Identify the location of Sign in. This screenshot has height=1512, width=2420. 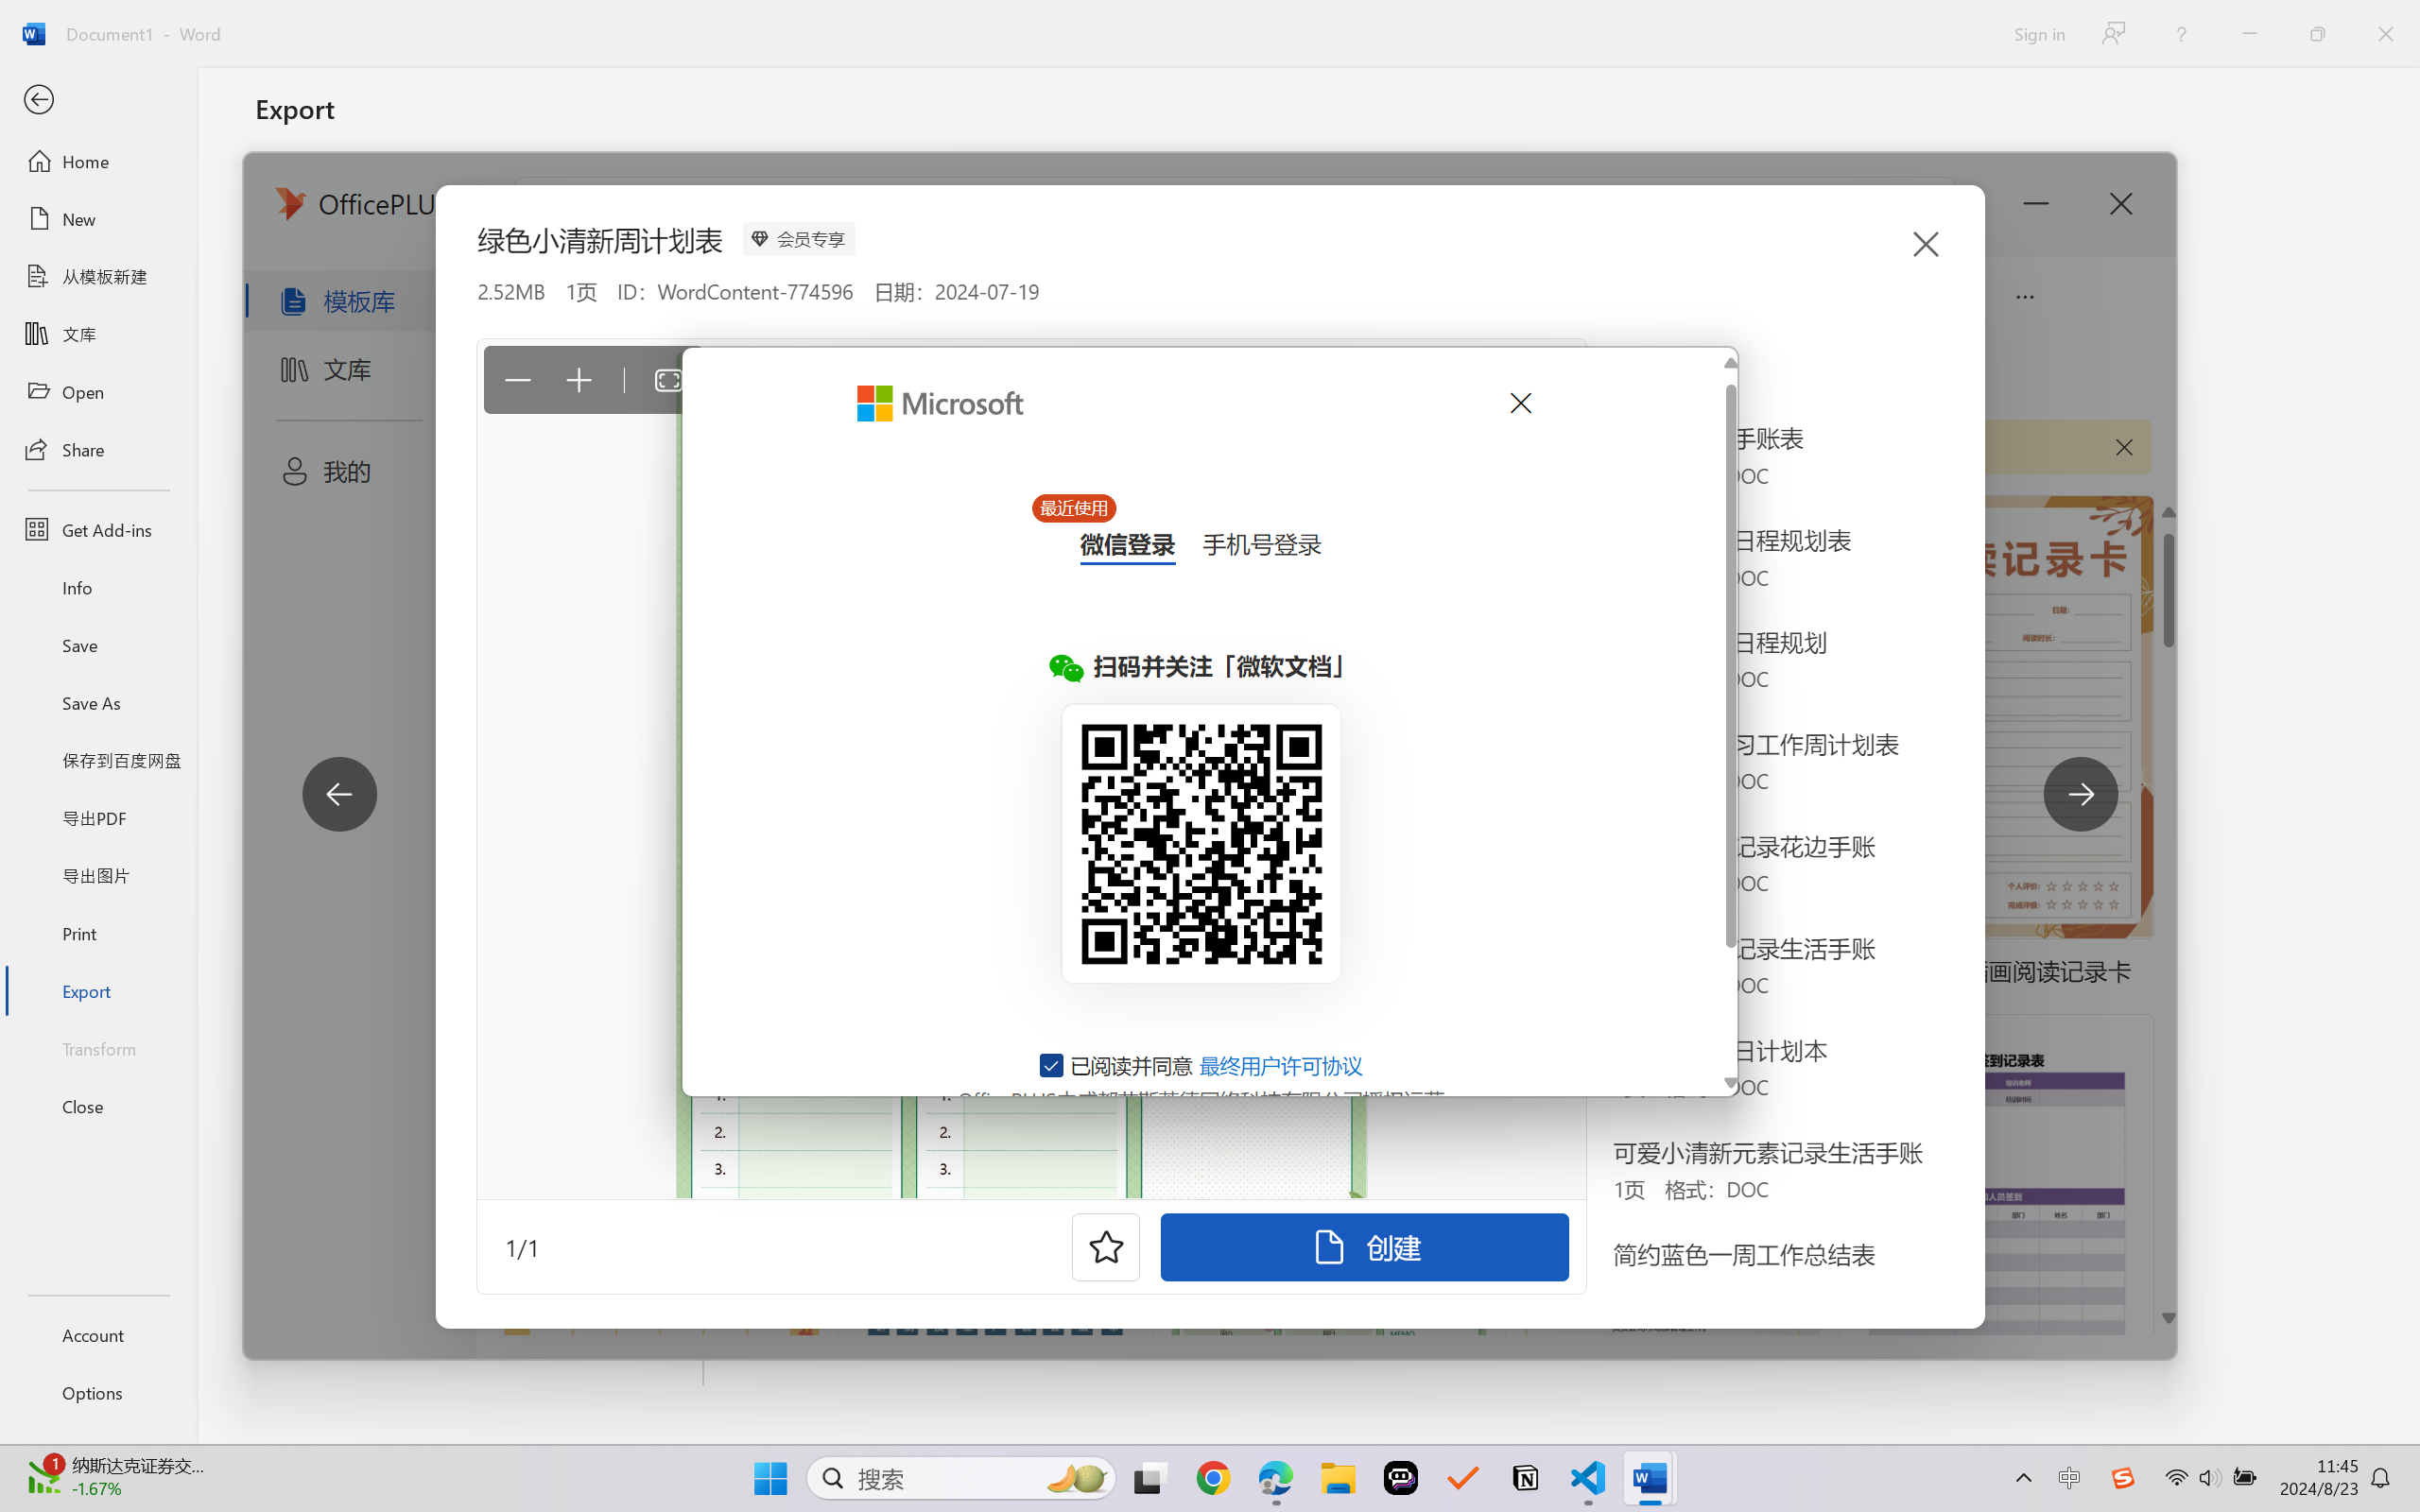
(2038, 33).